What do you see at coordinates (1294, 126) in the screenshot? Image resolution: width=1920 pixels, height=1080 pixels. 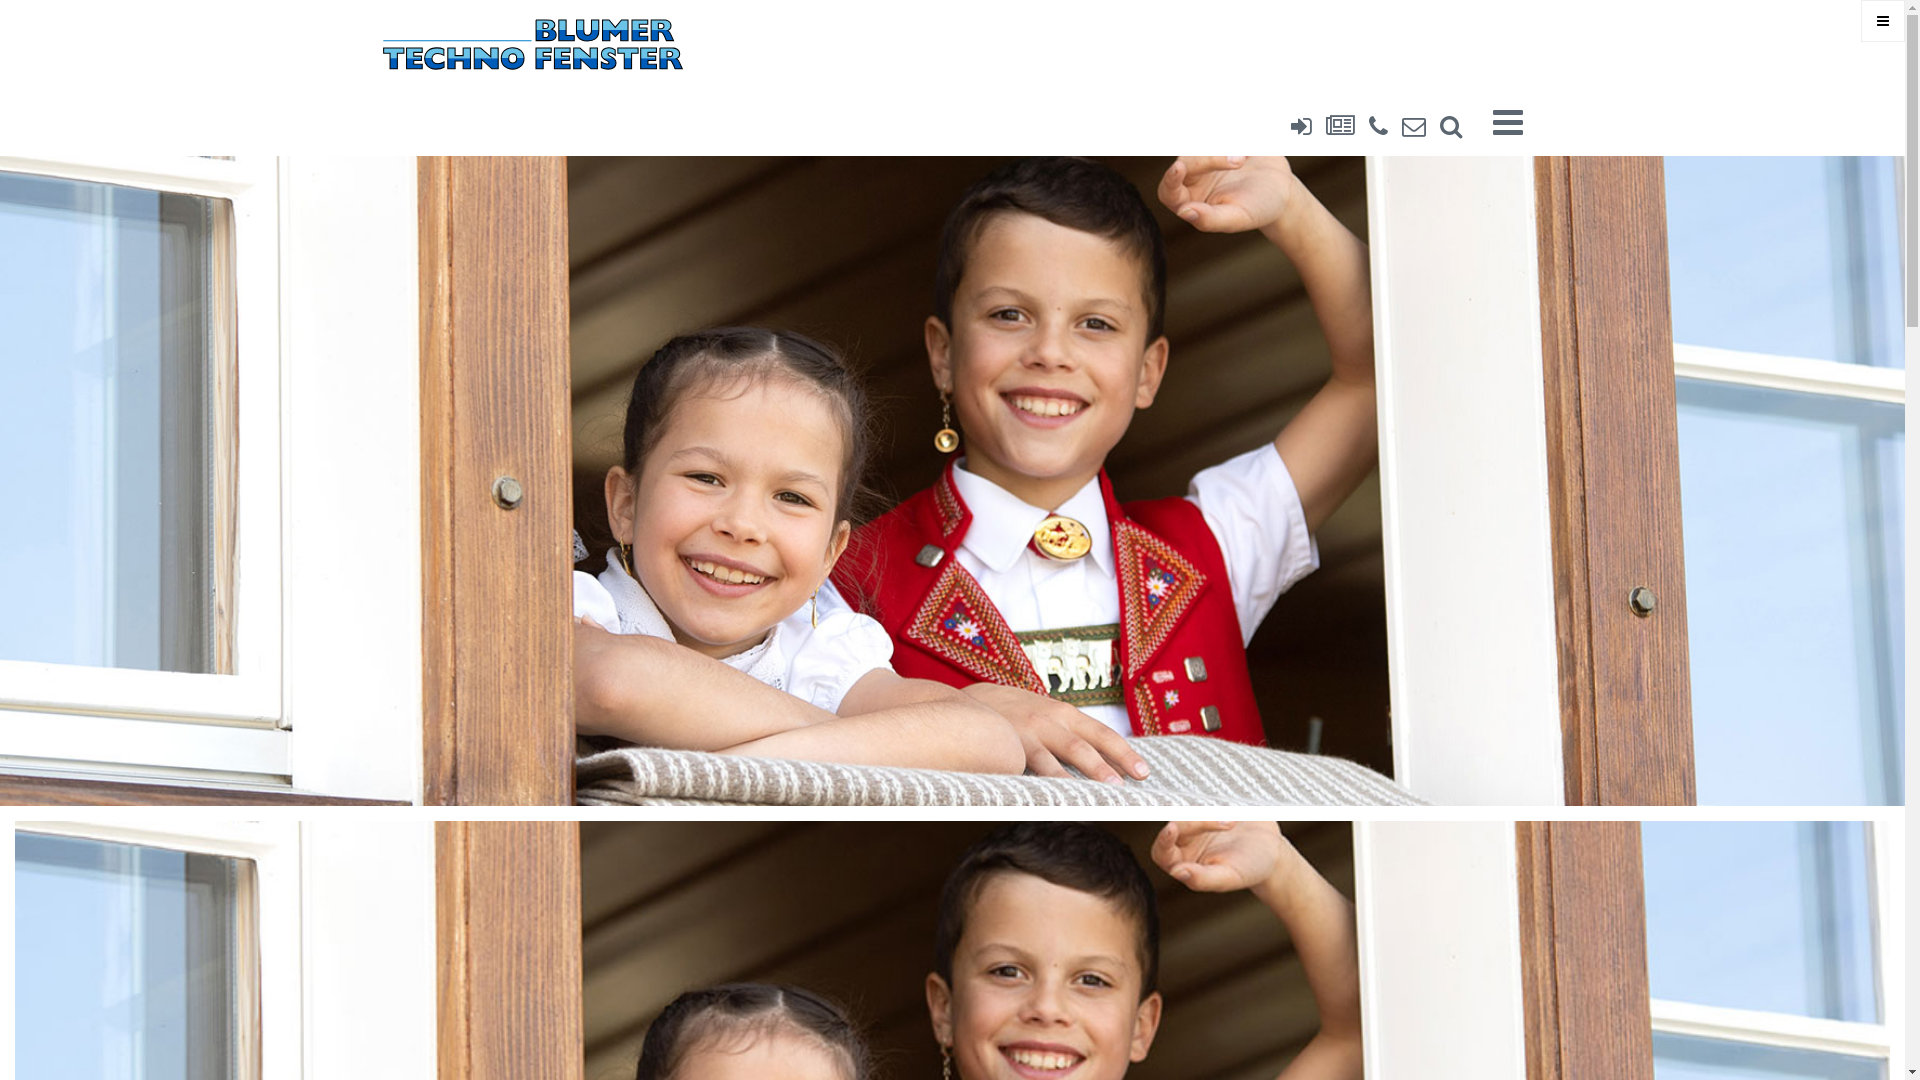 I see ` ` at bounding box center [1294, 126].